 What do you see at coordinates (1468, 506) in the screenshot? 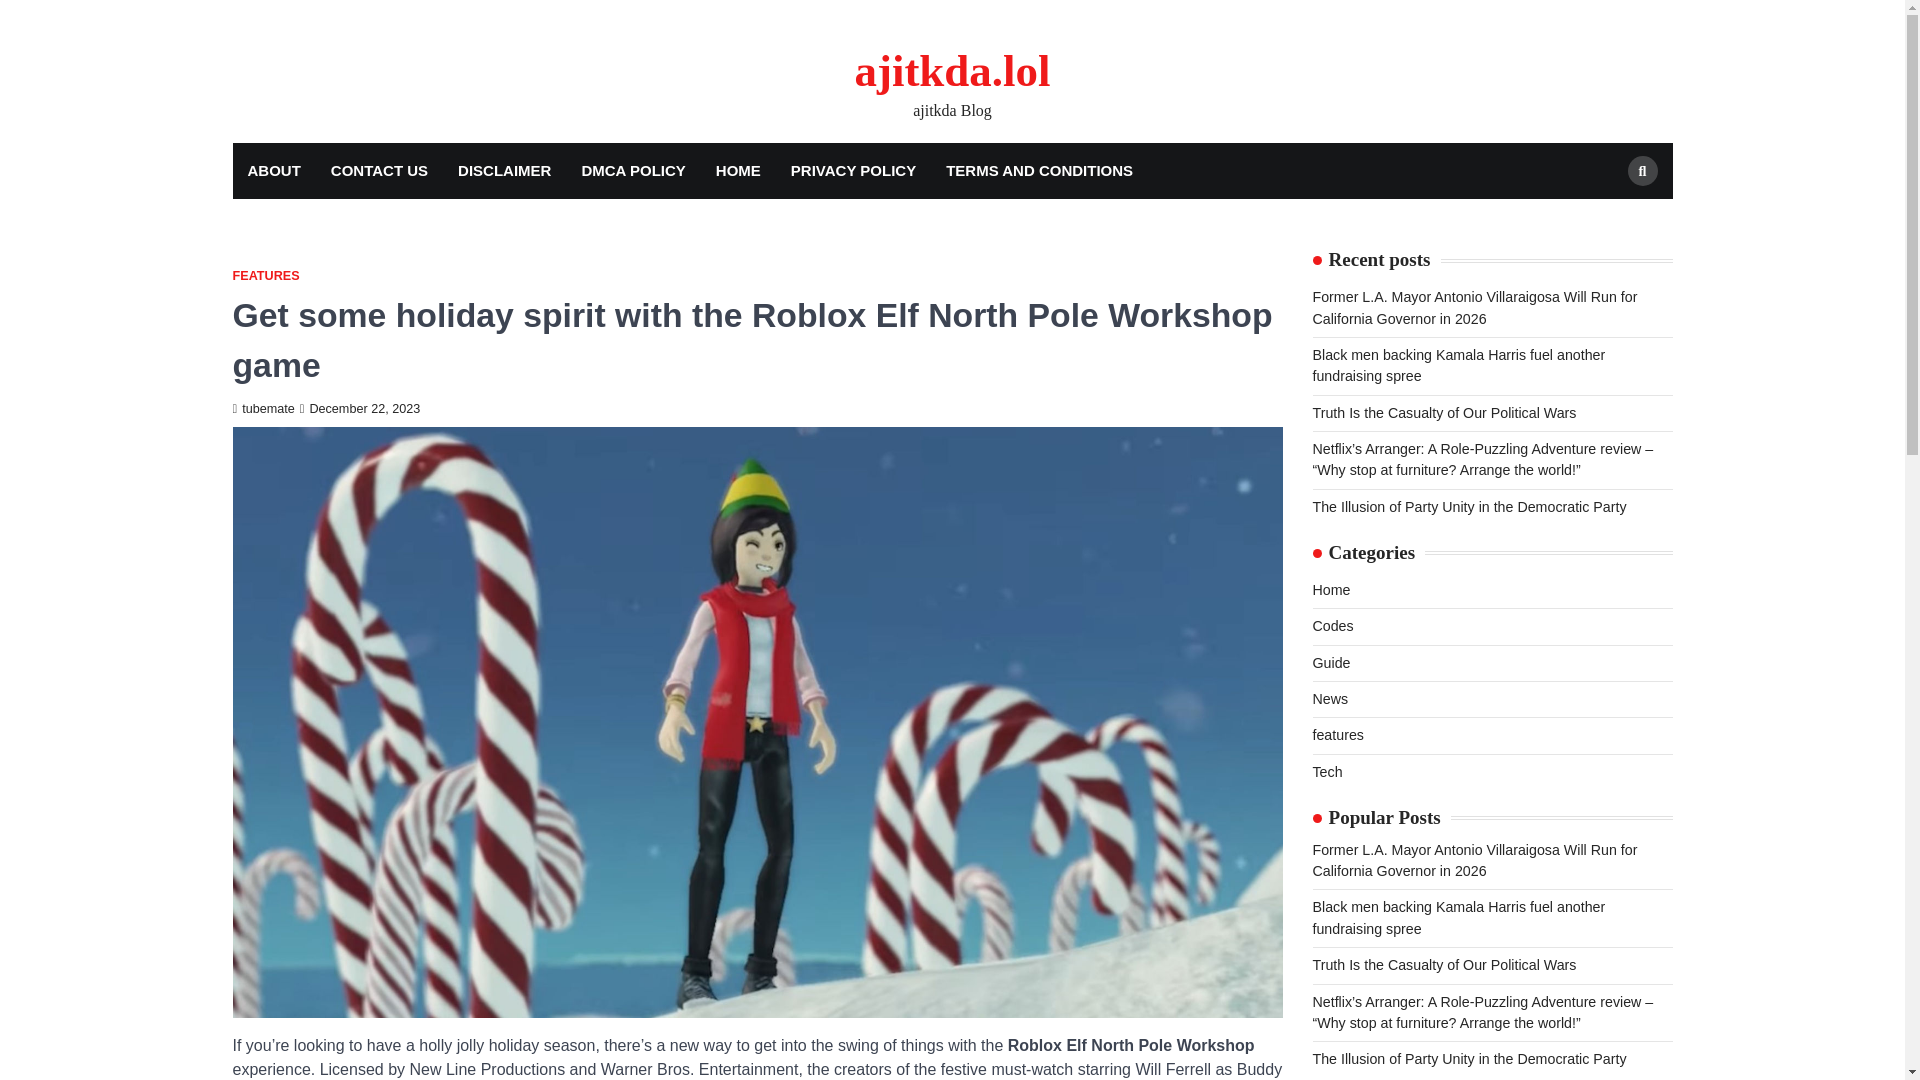
I see `The Illusion of Party Unity in the Democratic Party` at bounding box center [1468, 506].